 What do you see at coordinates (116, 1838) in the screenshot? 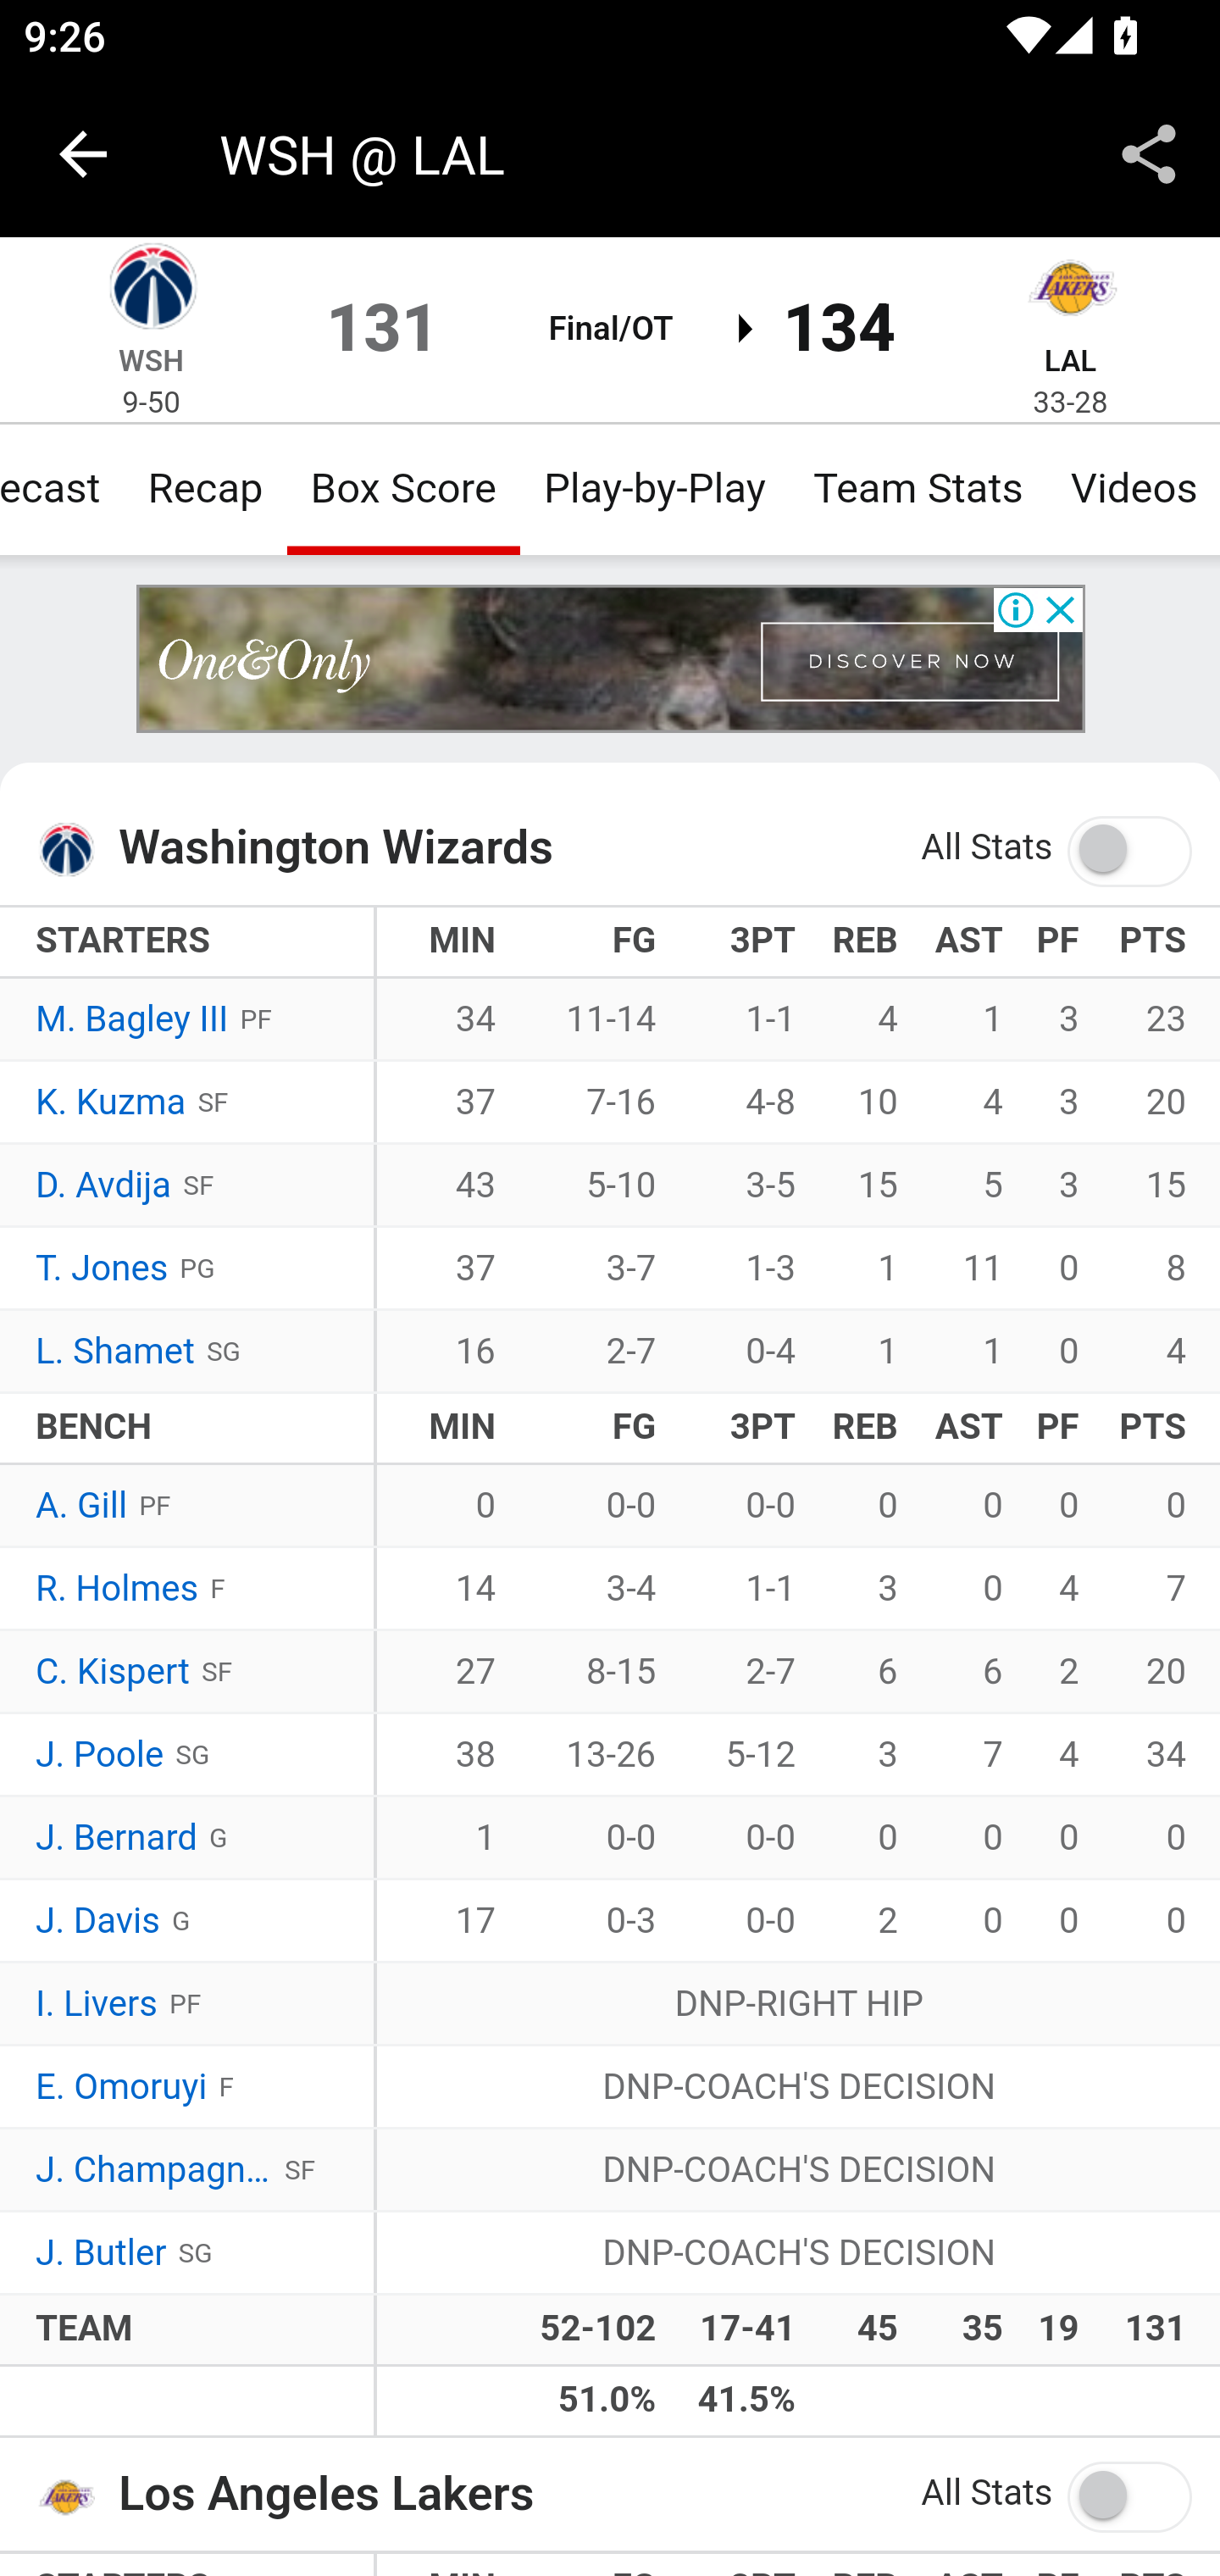
I see `J. Bernard` at bounding box center [116, 1838].